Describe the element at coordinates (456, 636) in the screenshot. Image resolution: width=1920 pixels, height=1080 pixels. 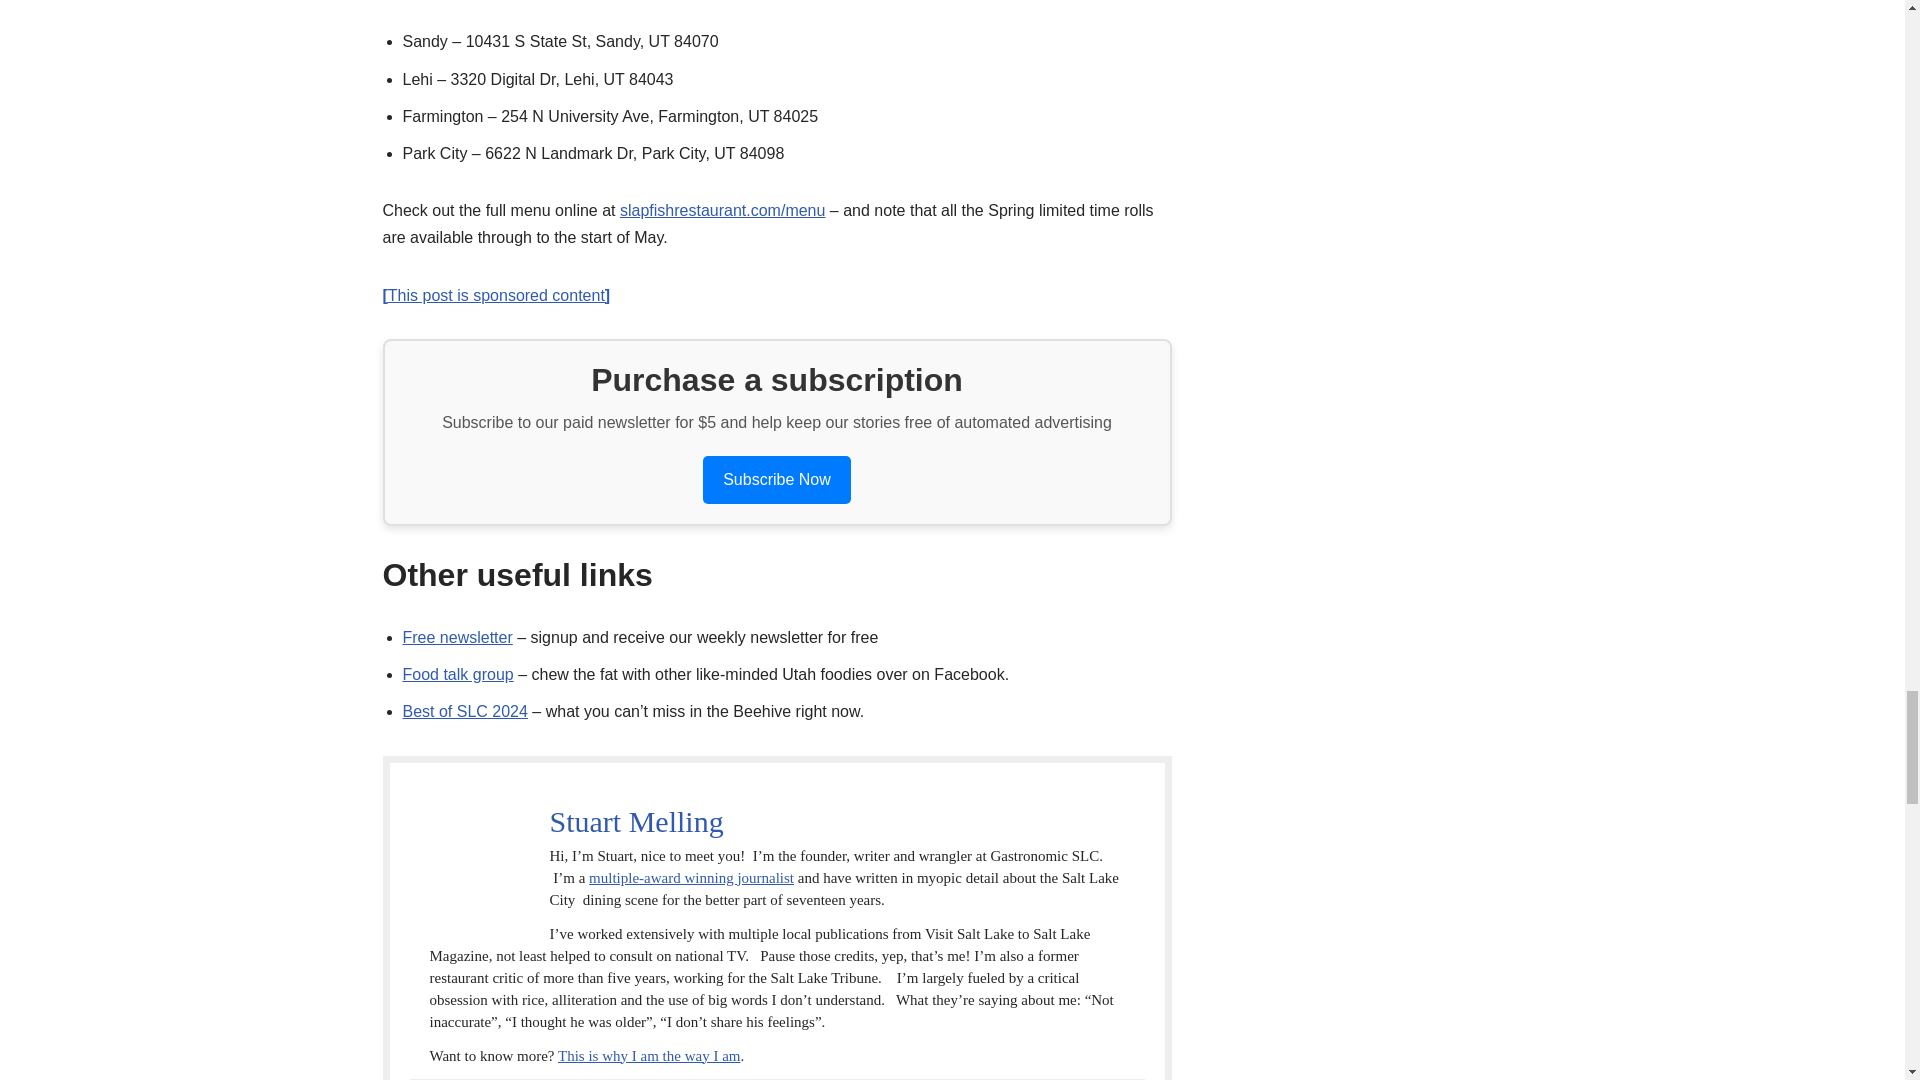
I see `Free newsletter` at that location.